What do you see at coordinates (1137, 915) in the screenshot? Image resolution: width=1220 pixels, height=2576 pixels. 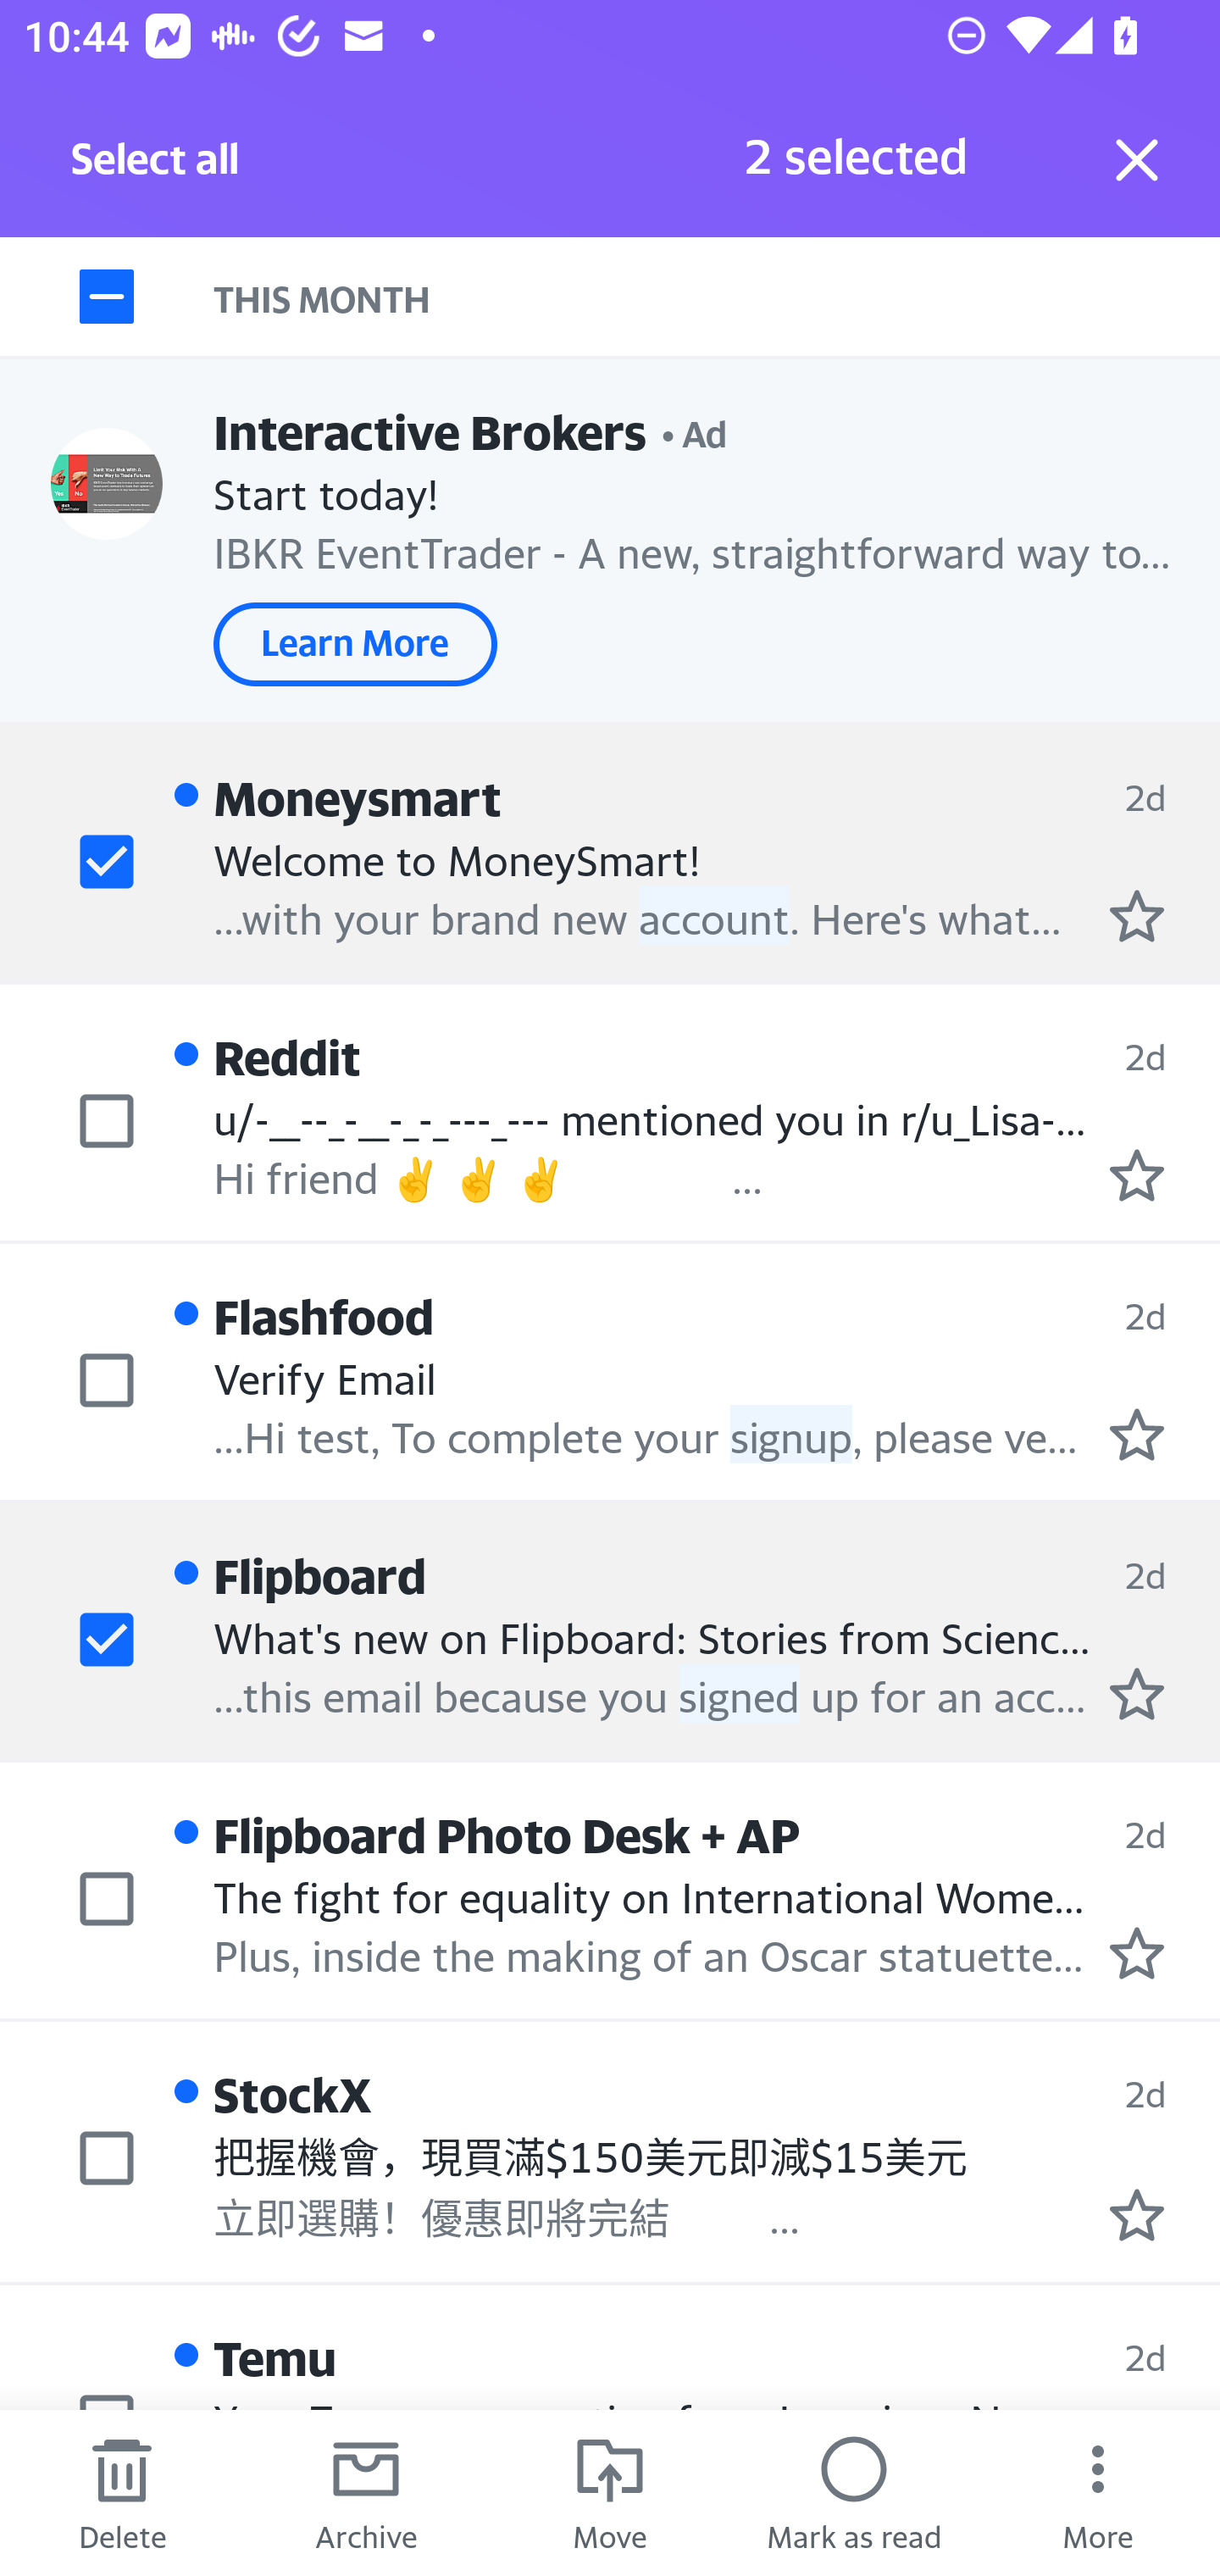 I see `Mark as starred.` at bounding box center [1137, 915].